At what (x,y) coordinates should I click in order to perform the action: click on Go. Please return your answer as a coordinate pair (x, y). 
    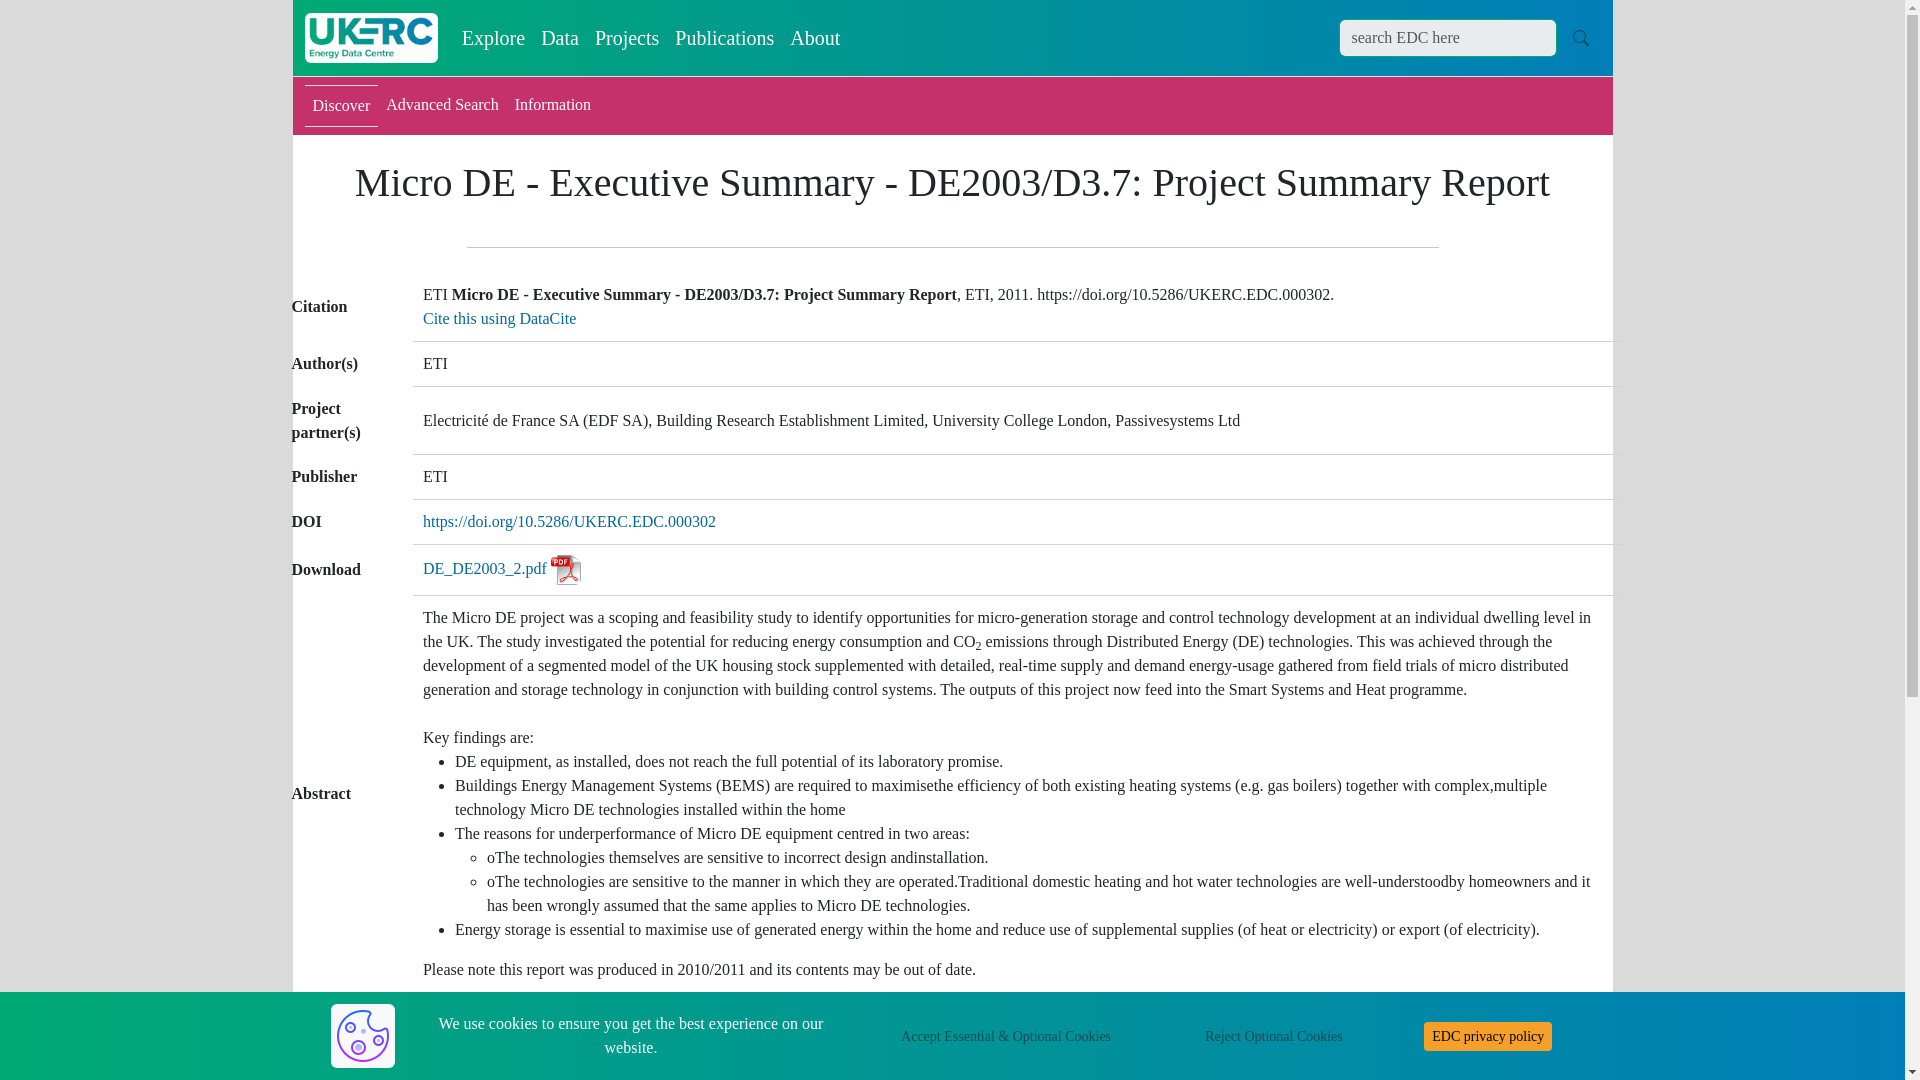
    Looking at the image, I should click on (1580, 37).